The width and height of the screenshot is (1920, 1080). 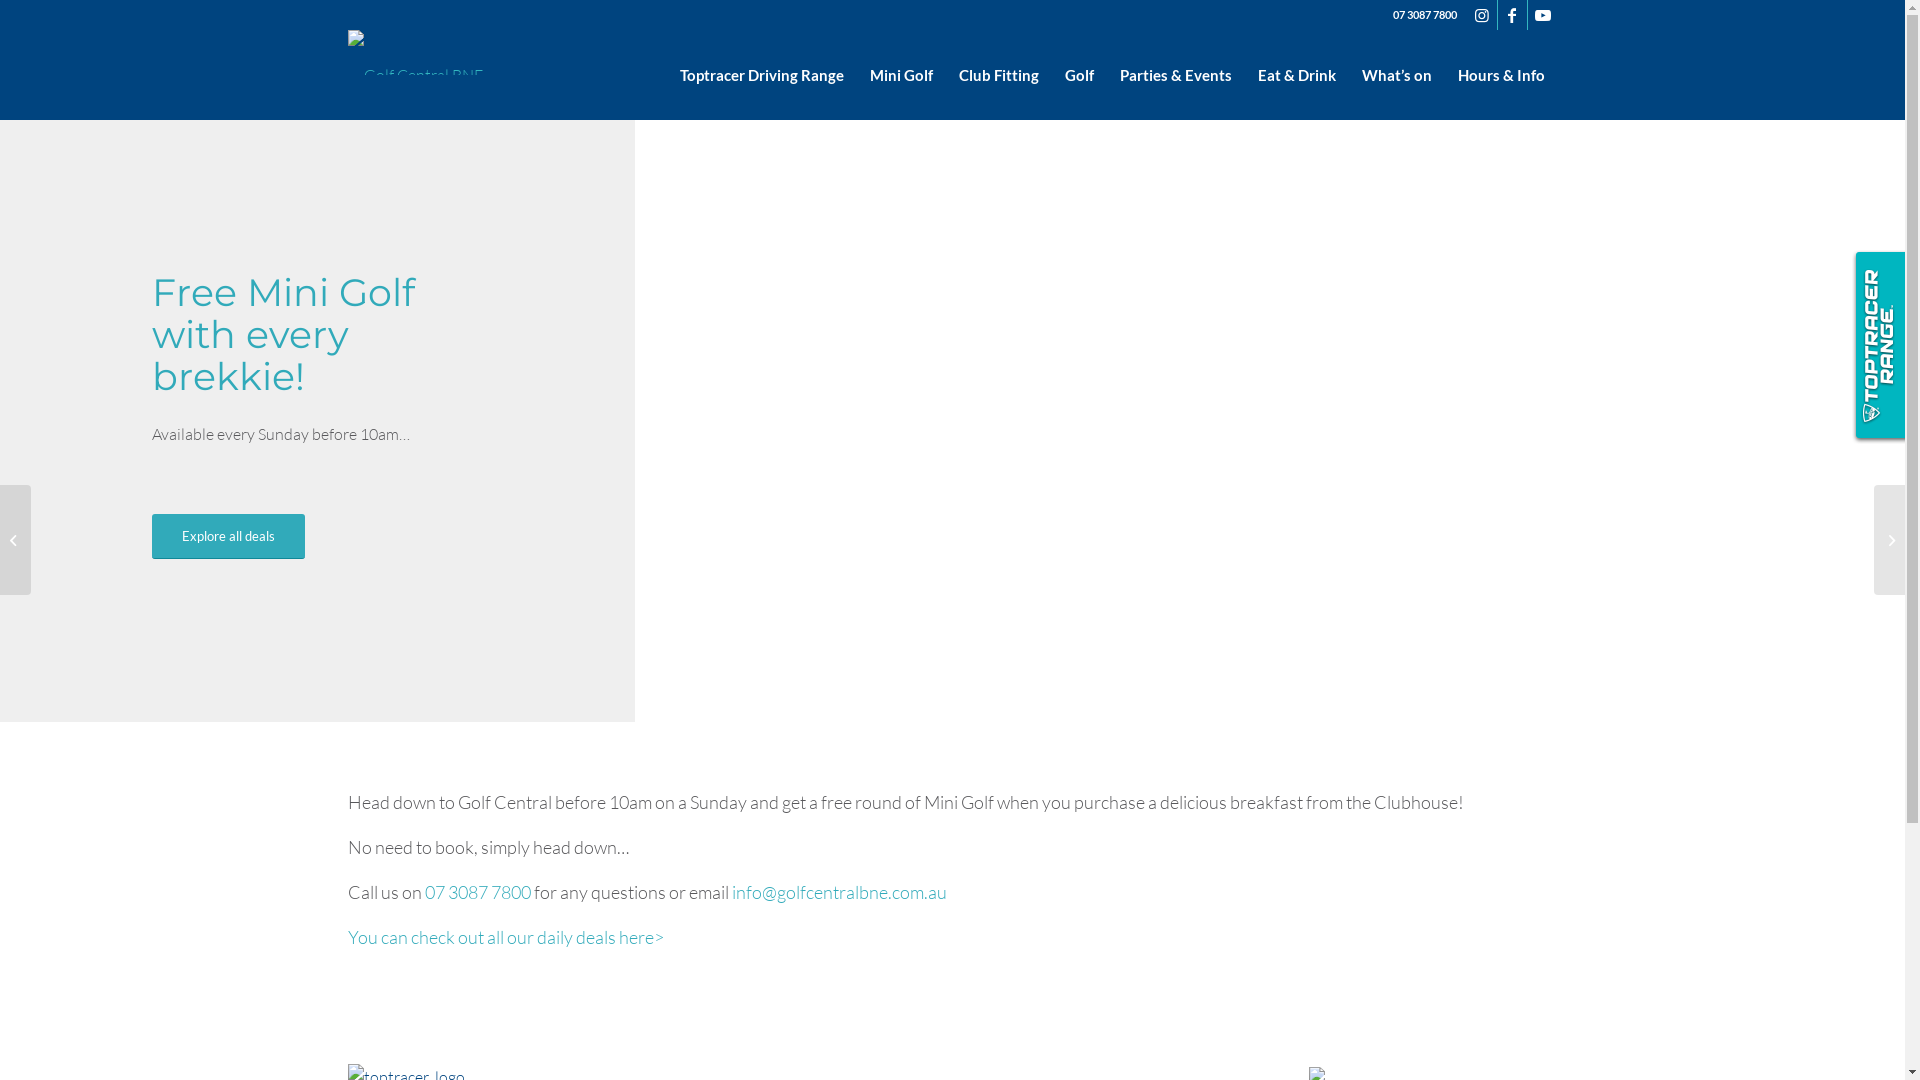 What do you see at coordinates (228, 536) in the screenshot?
I see `Explore all deals` at bounding box center [228, 536].